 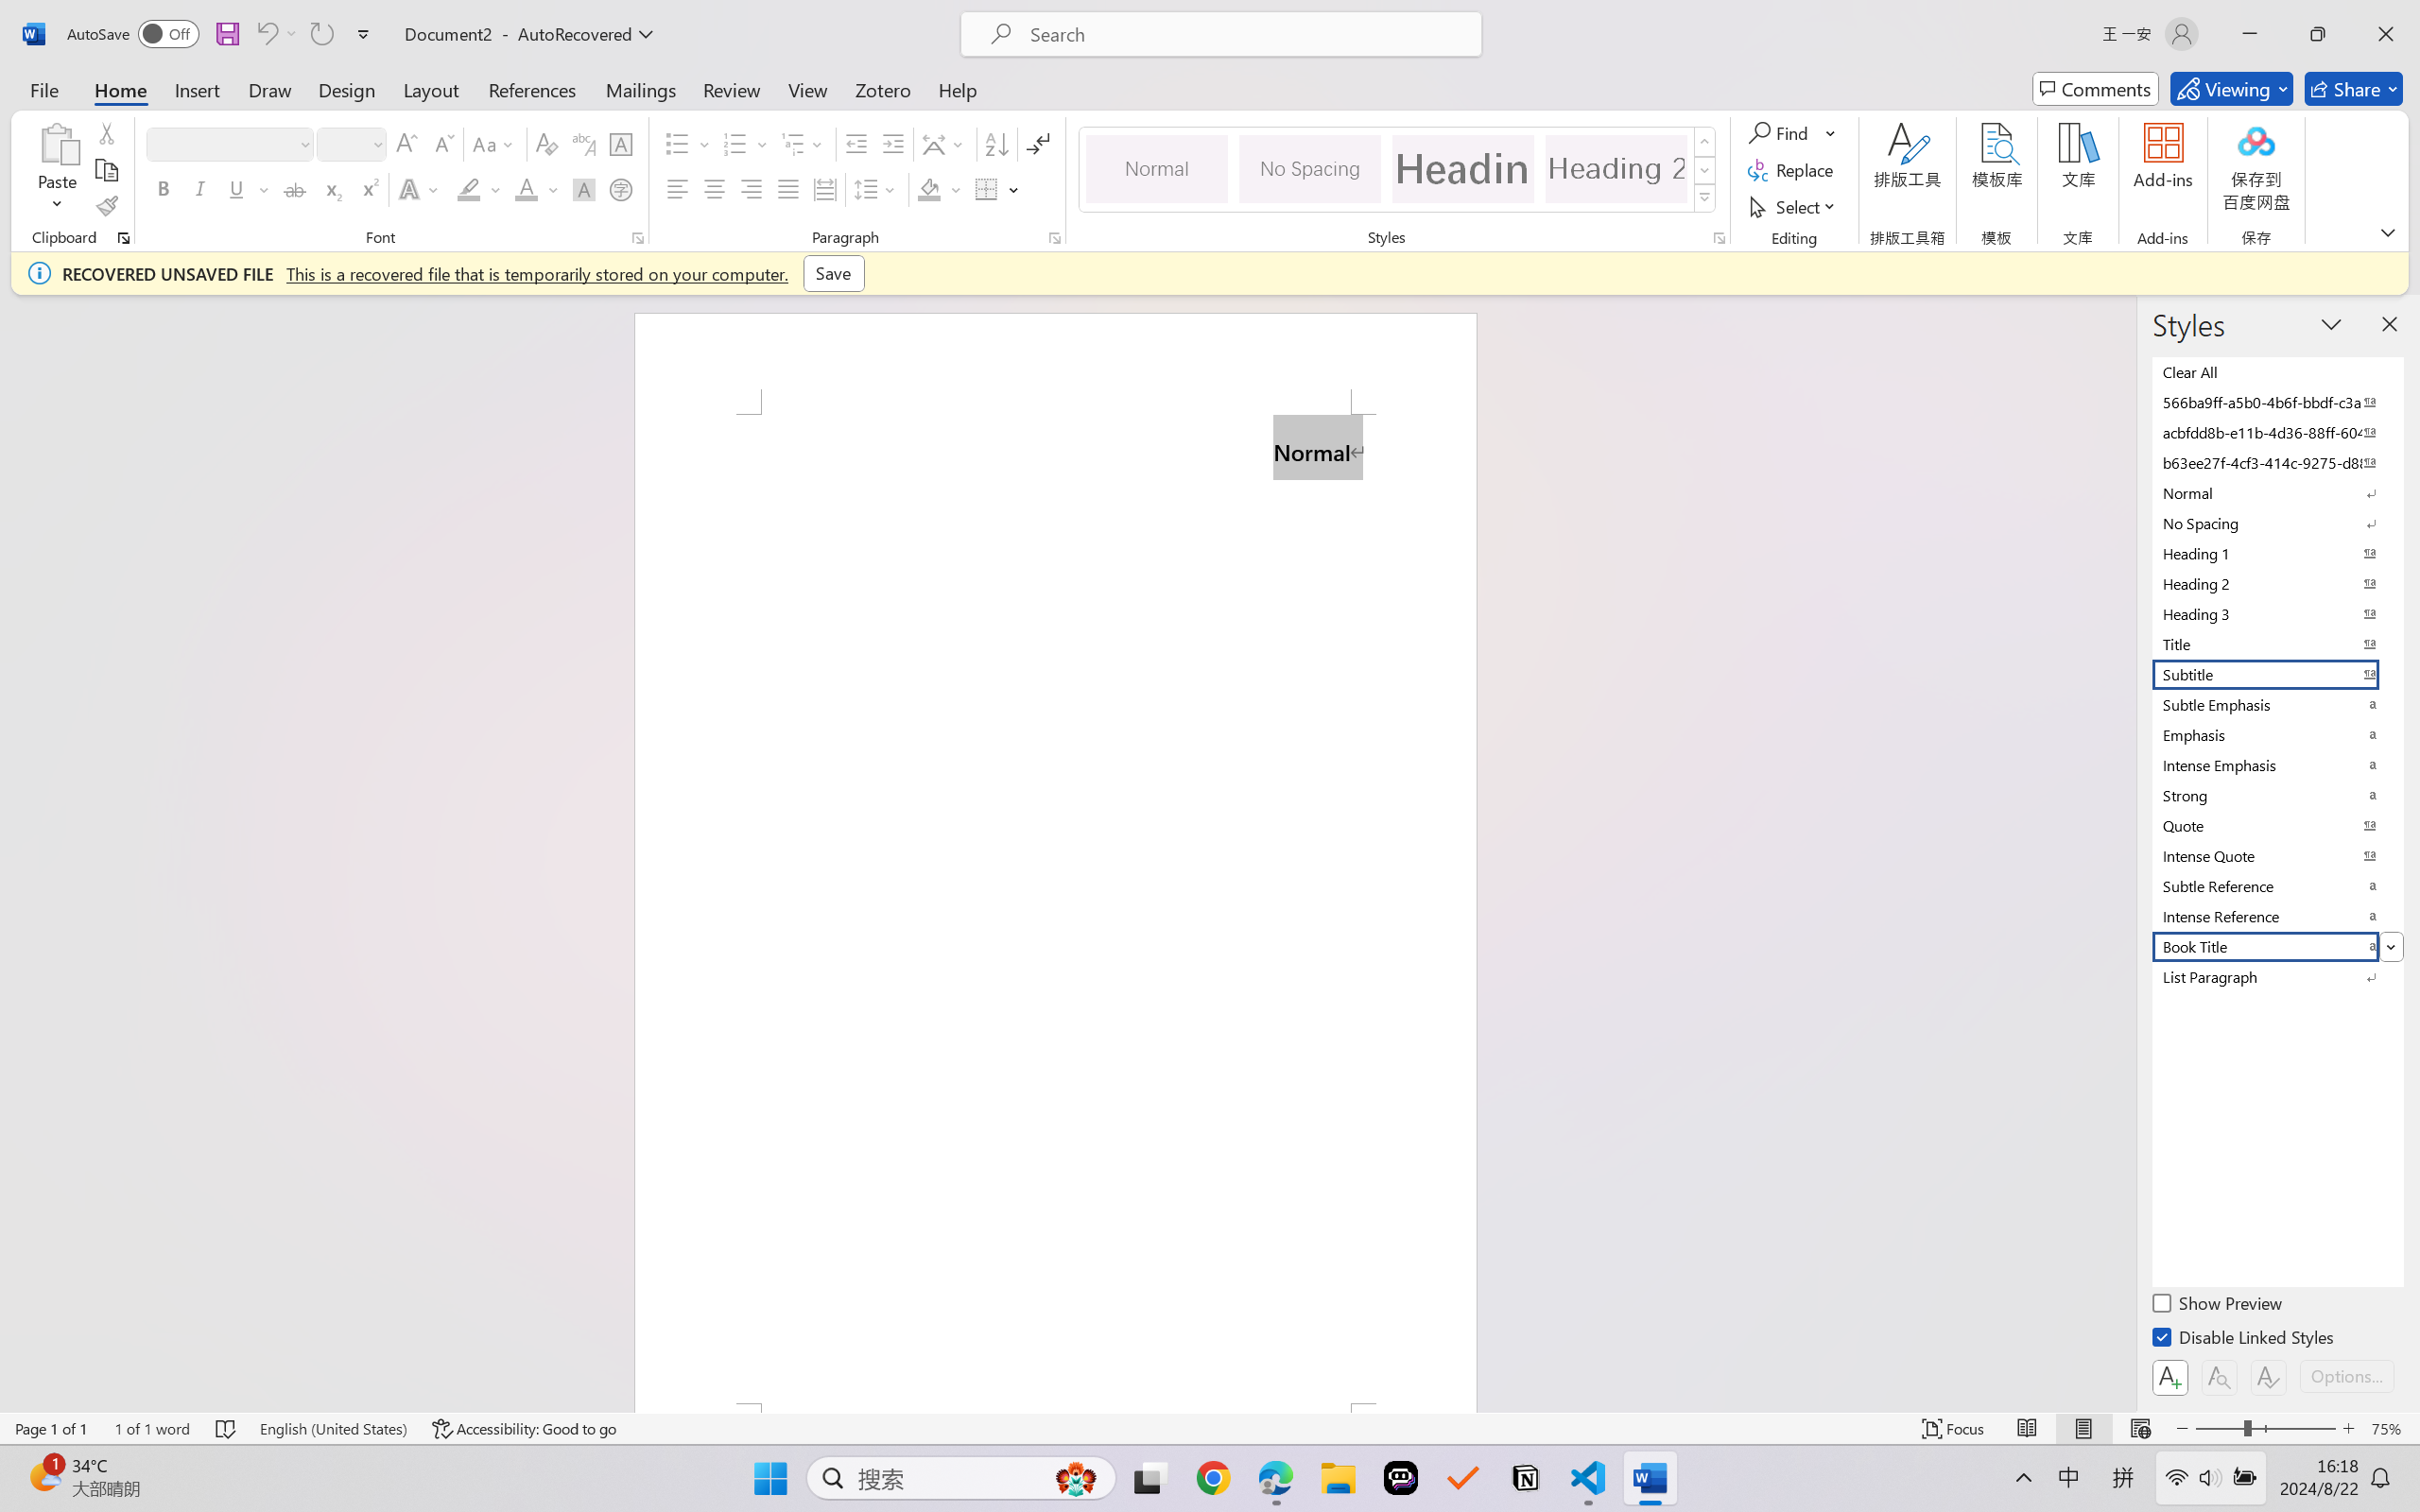 I want to click on Shading RGB(0, 0, 0), so click(x=928, y=189).